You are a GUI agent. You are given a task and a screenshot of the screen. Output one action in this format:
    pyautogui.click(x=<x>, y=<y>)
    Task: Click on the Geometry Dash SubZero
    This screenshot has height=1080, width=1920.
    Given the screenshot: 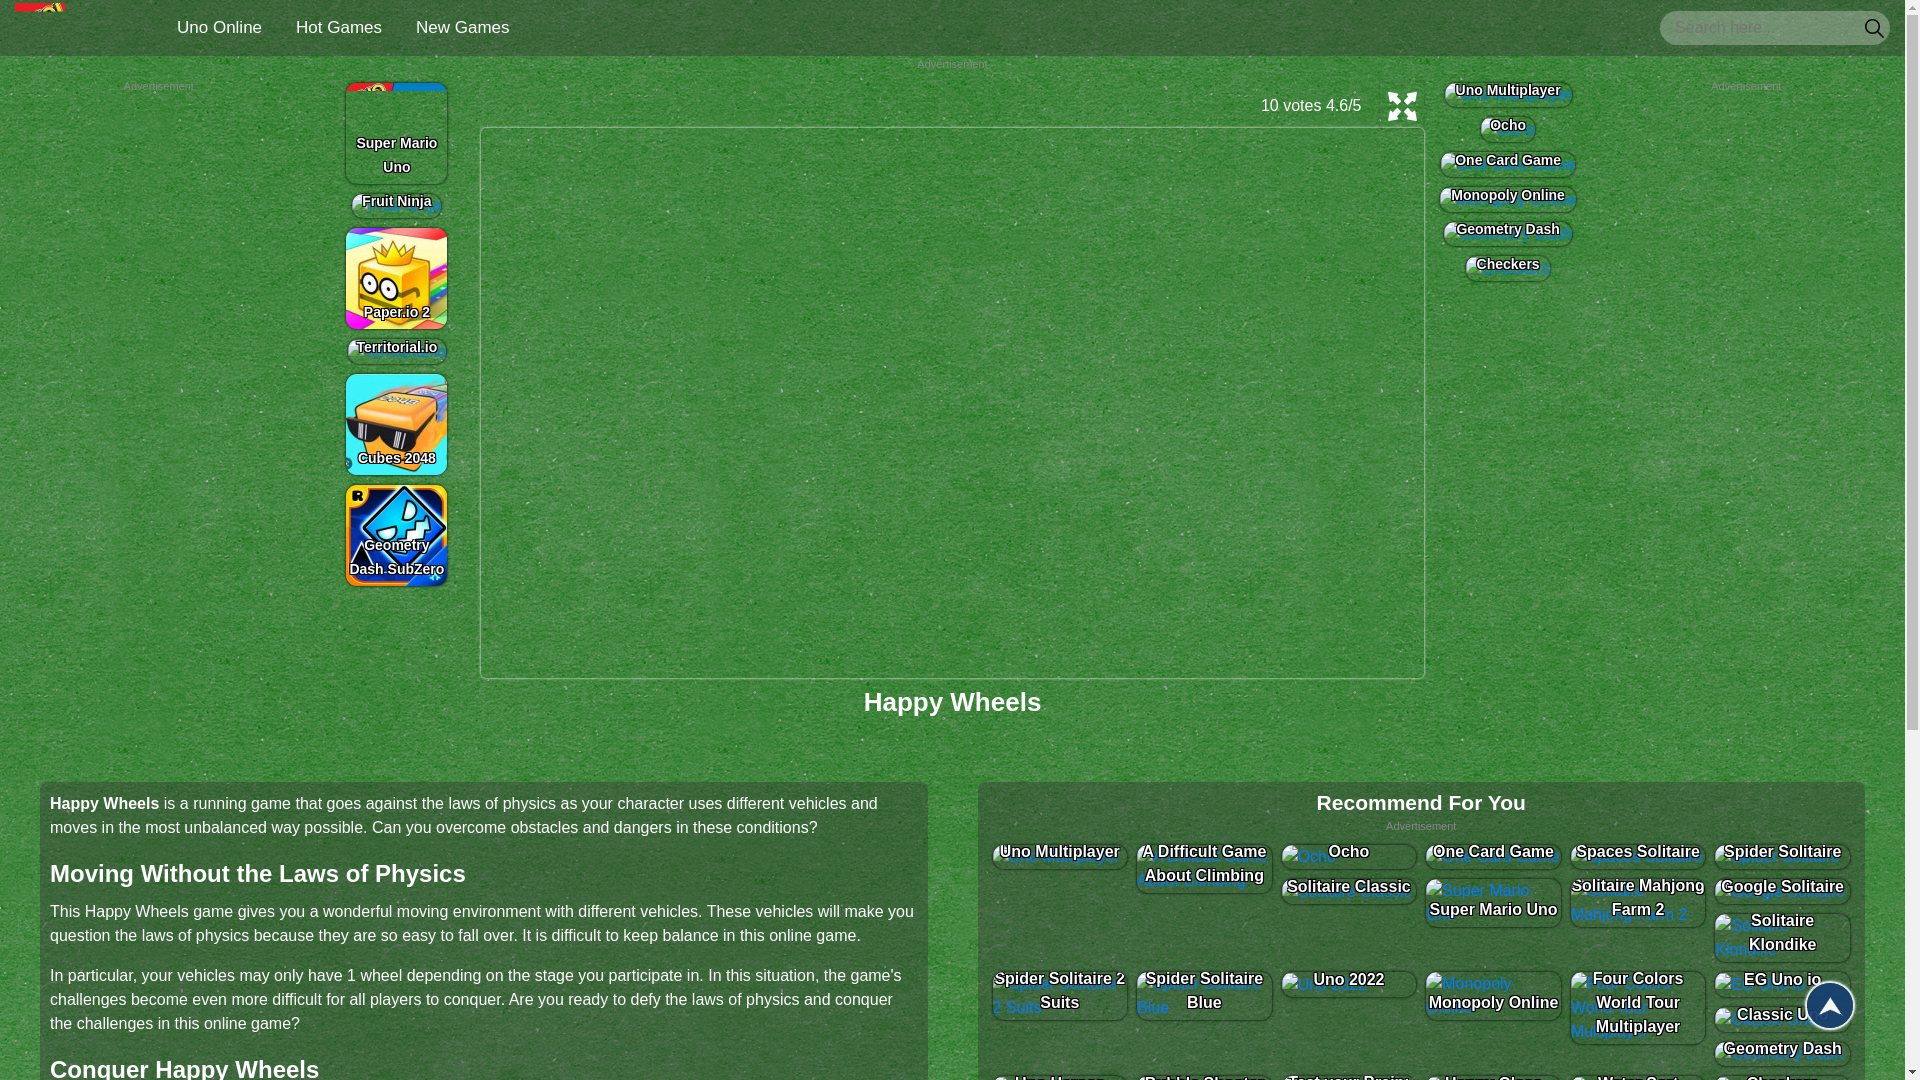 What is the action you would take?
    pyautogui.click(x=396, y=535)
    